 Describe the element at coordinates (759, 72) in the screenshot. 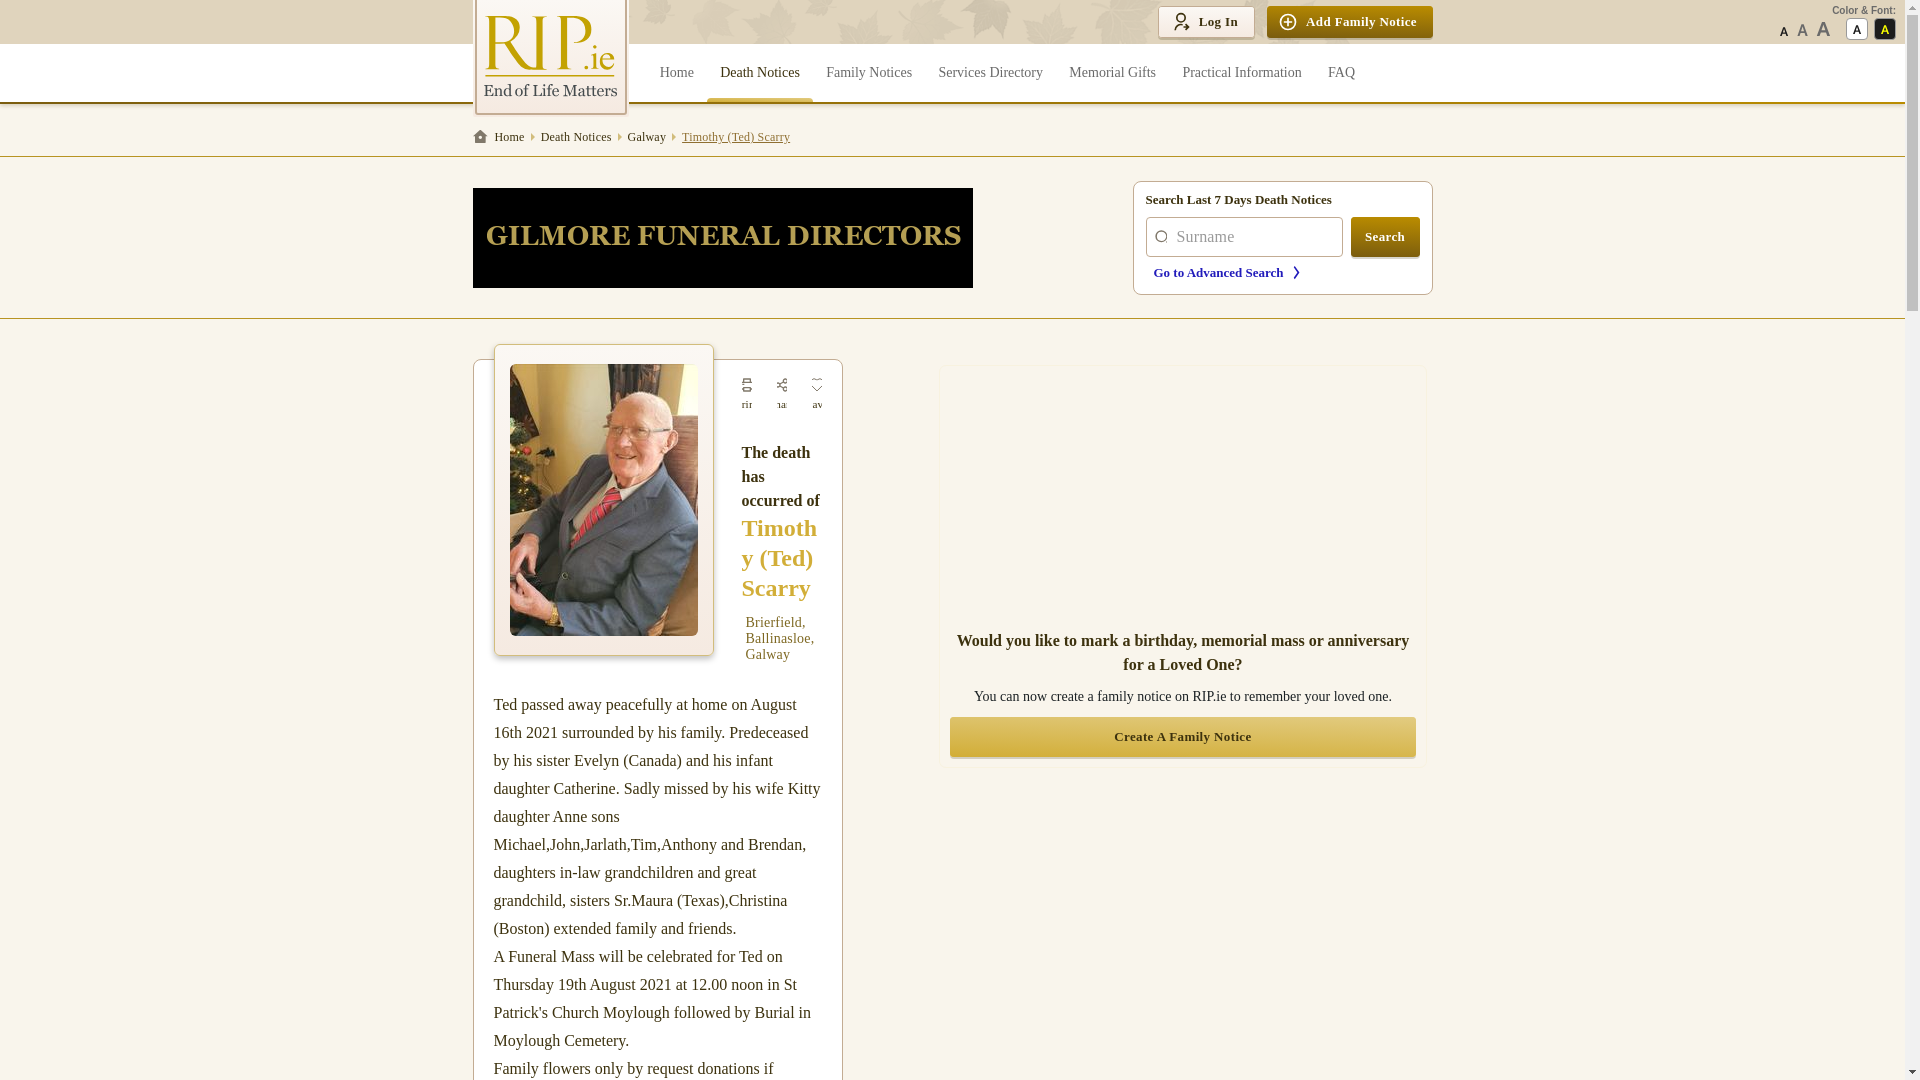

I see `Death Notices` at that location.